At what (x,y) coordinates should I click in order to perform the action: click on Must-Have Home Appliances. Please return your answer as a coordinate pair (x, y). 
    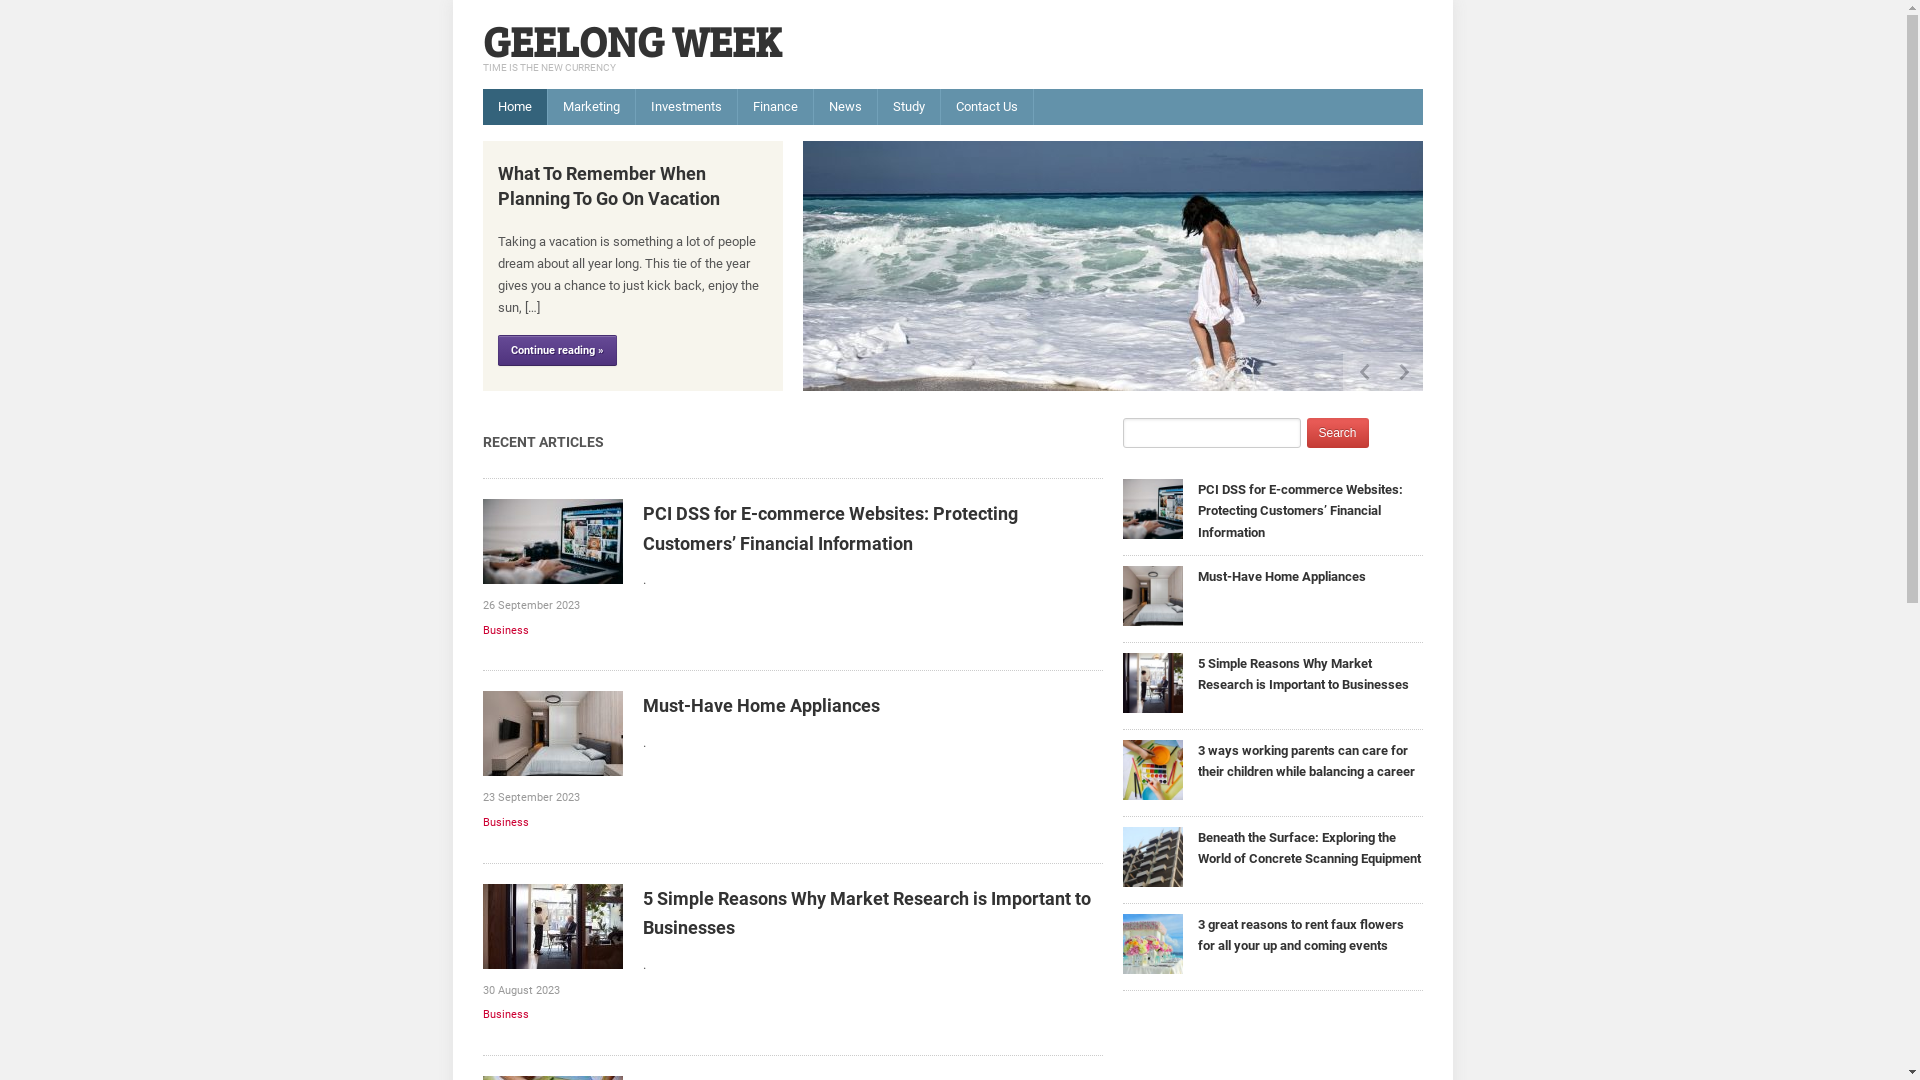
    Looking at the image, I should click on (1152, 594).